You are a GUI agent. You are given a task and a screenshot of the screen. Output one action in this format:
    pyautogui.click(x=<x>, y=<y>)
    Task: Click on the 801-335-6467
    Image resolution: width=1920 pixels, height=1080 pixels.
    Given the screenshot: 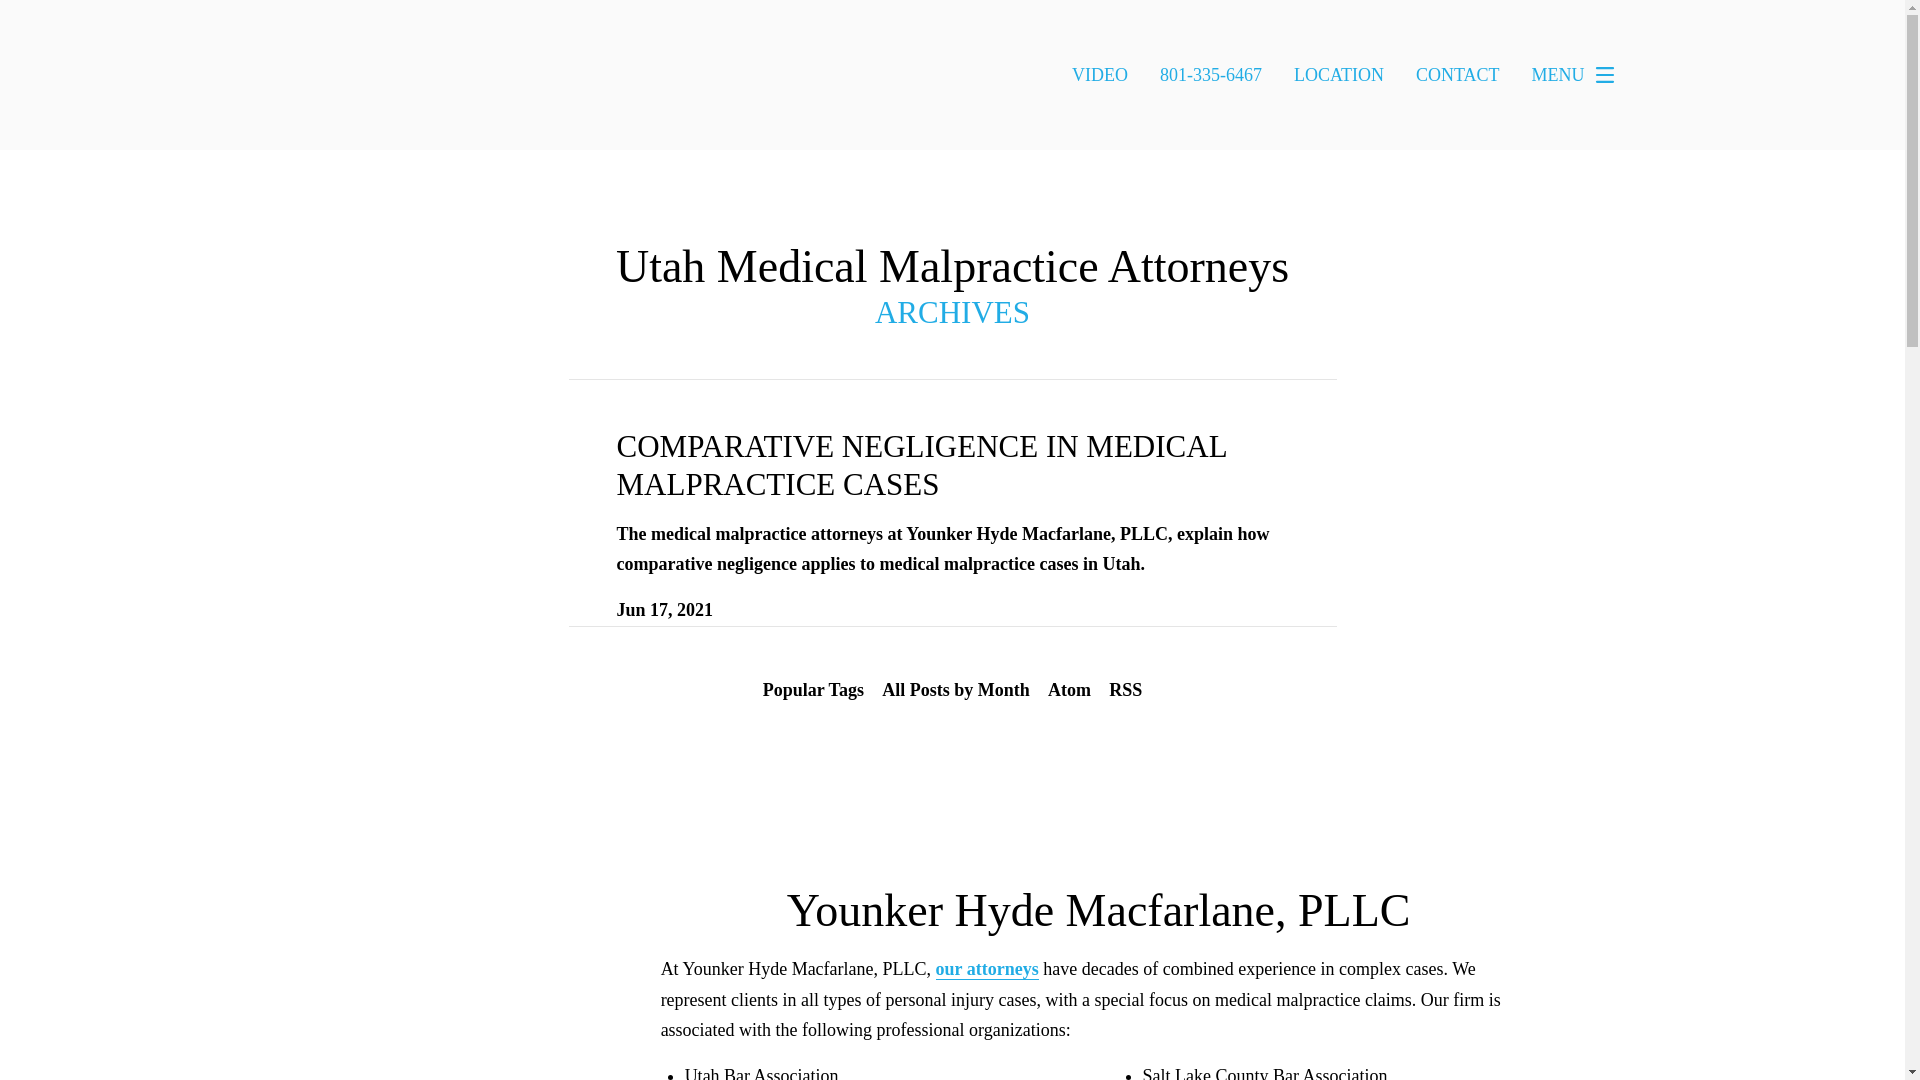 What is the action you would take?
    pyautogui.click(x=1210, y=74)
    